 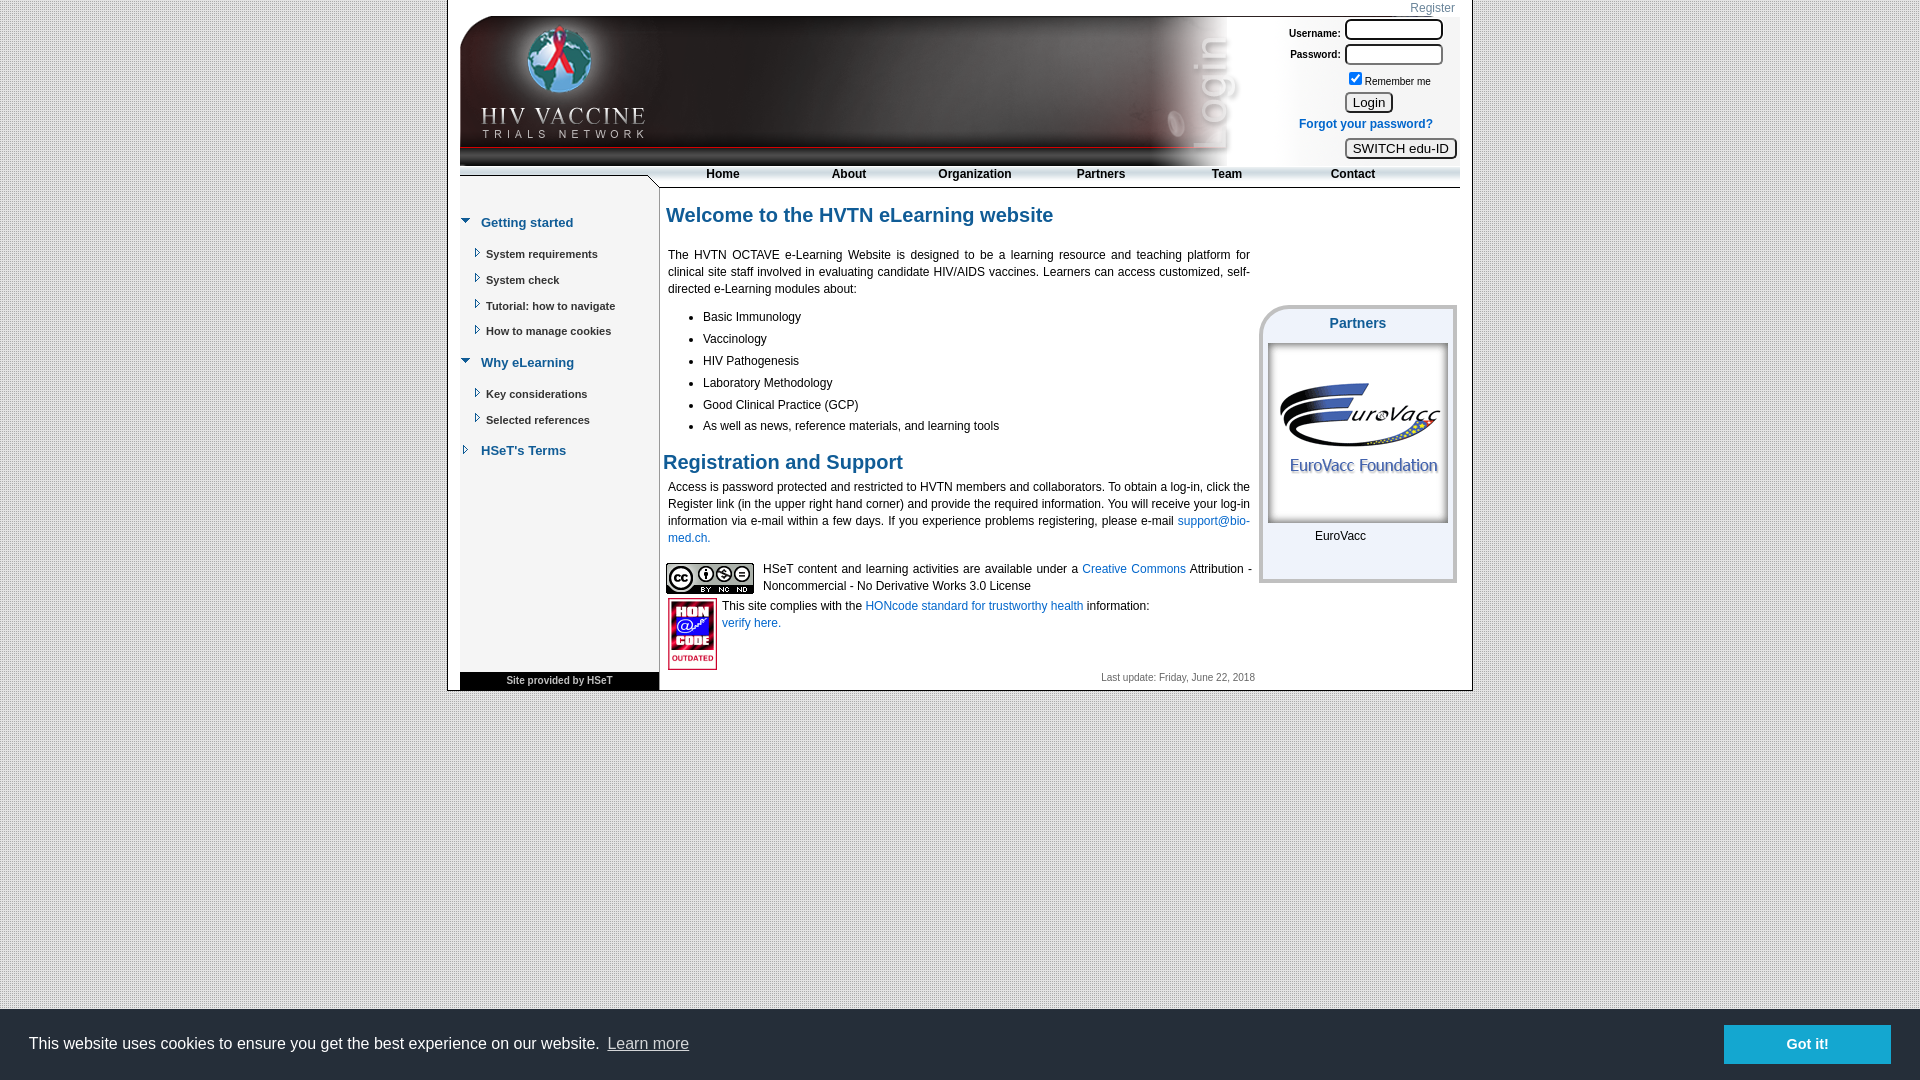 What do you see at coordinates (648, 1044) in the screenshot?
I see `Learn more` at bounding box center [648, 1044].